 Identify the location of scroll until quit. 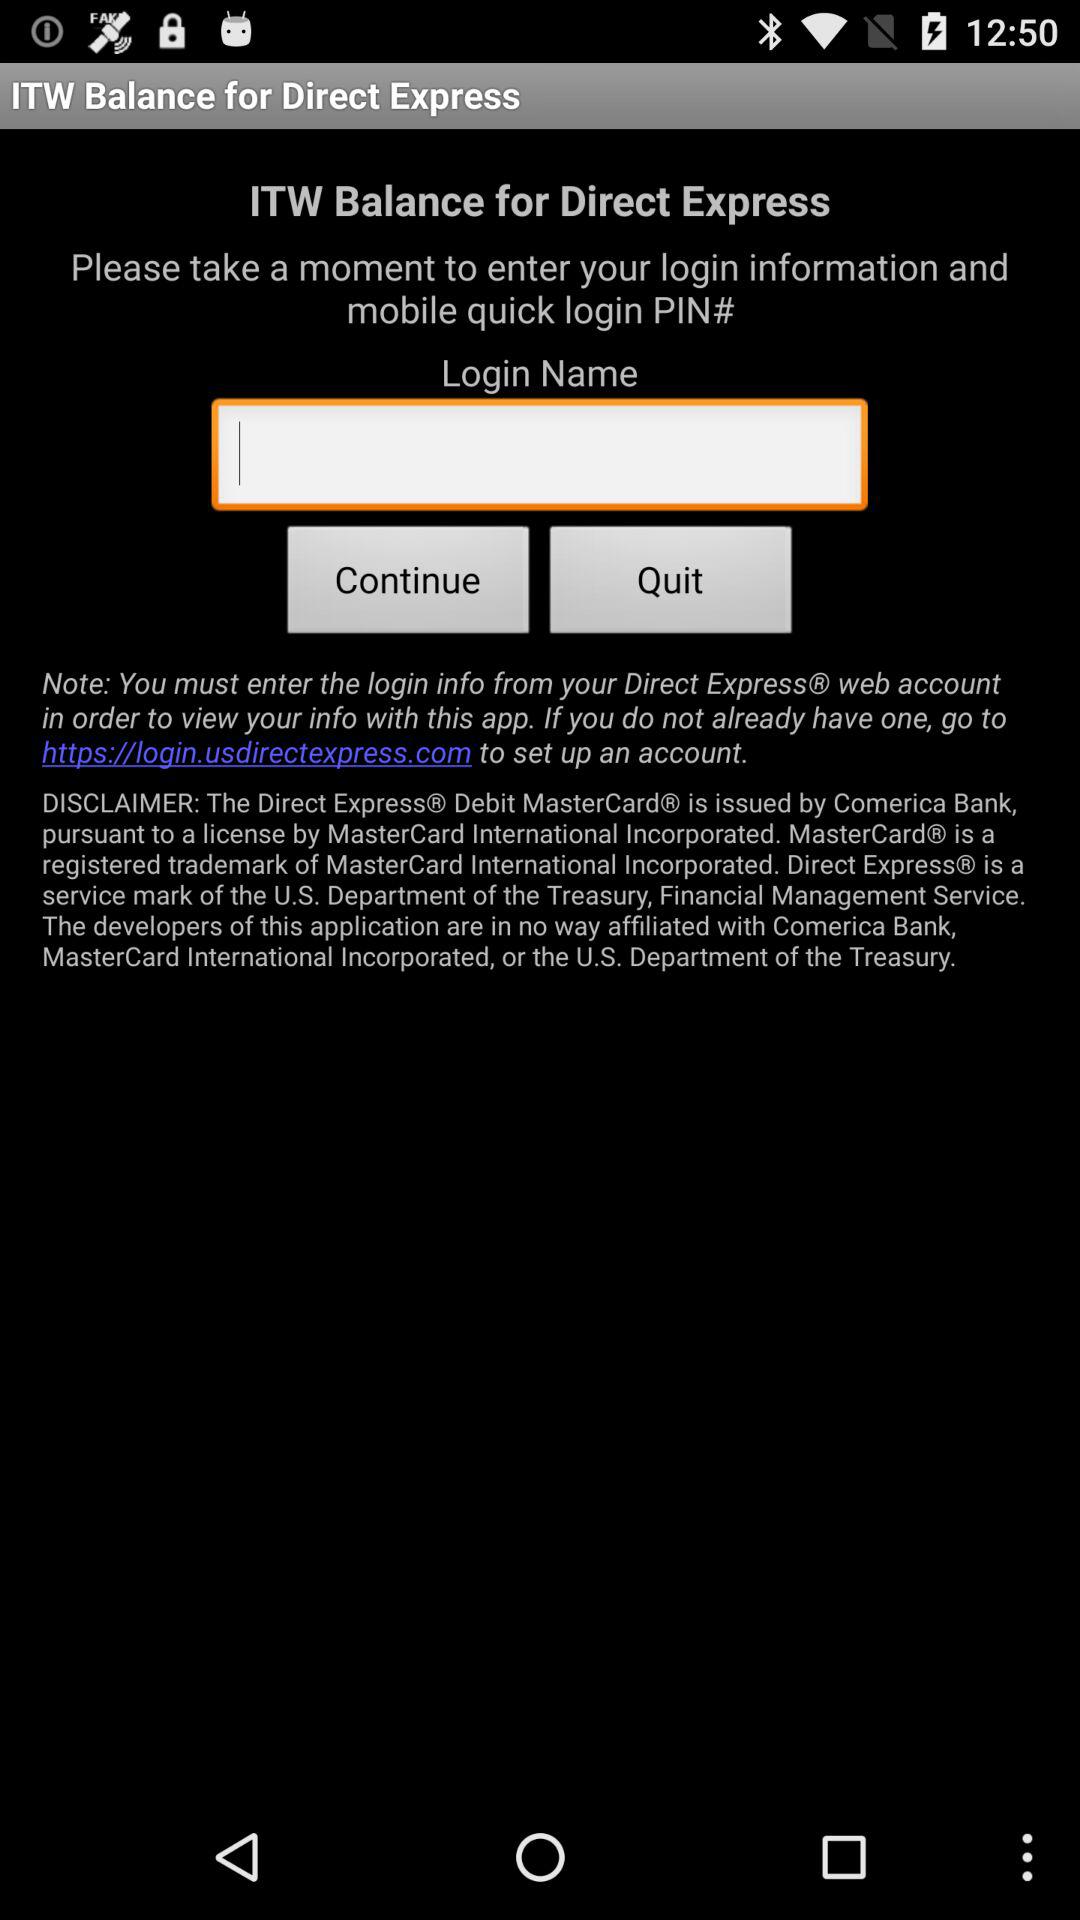
(671, 585).